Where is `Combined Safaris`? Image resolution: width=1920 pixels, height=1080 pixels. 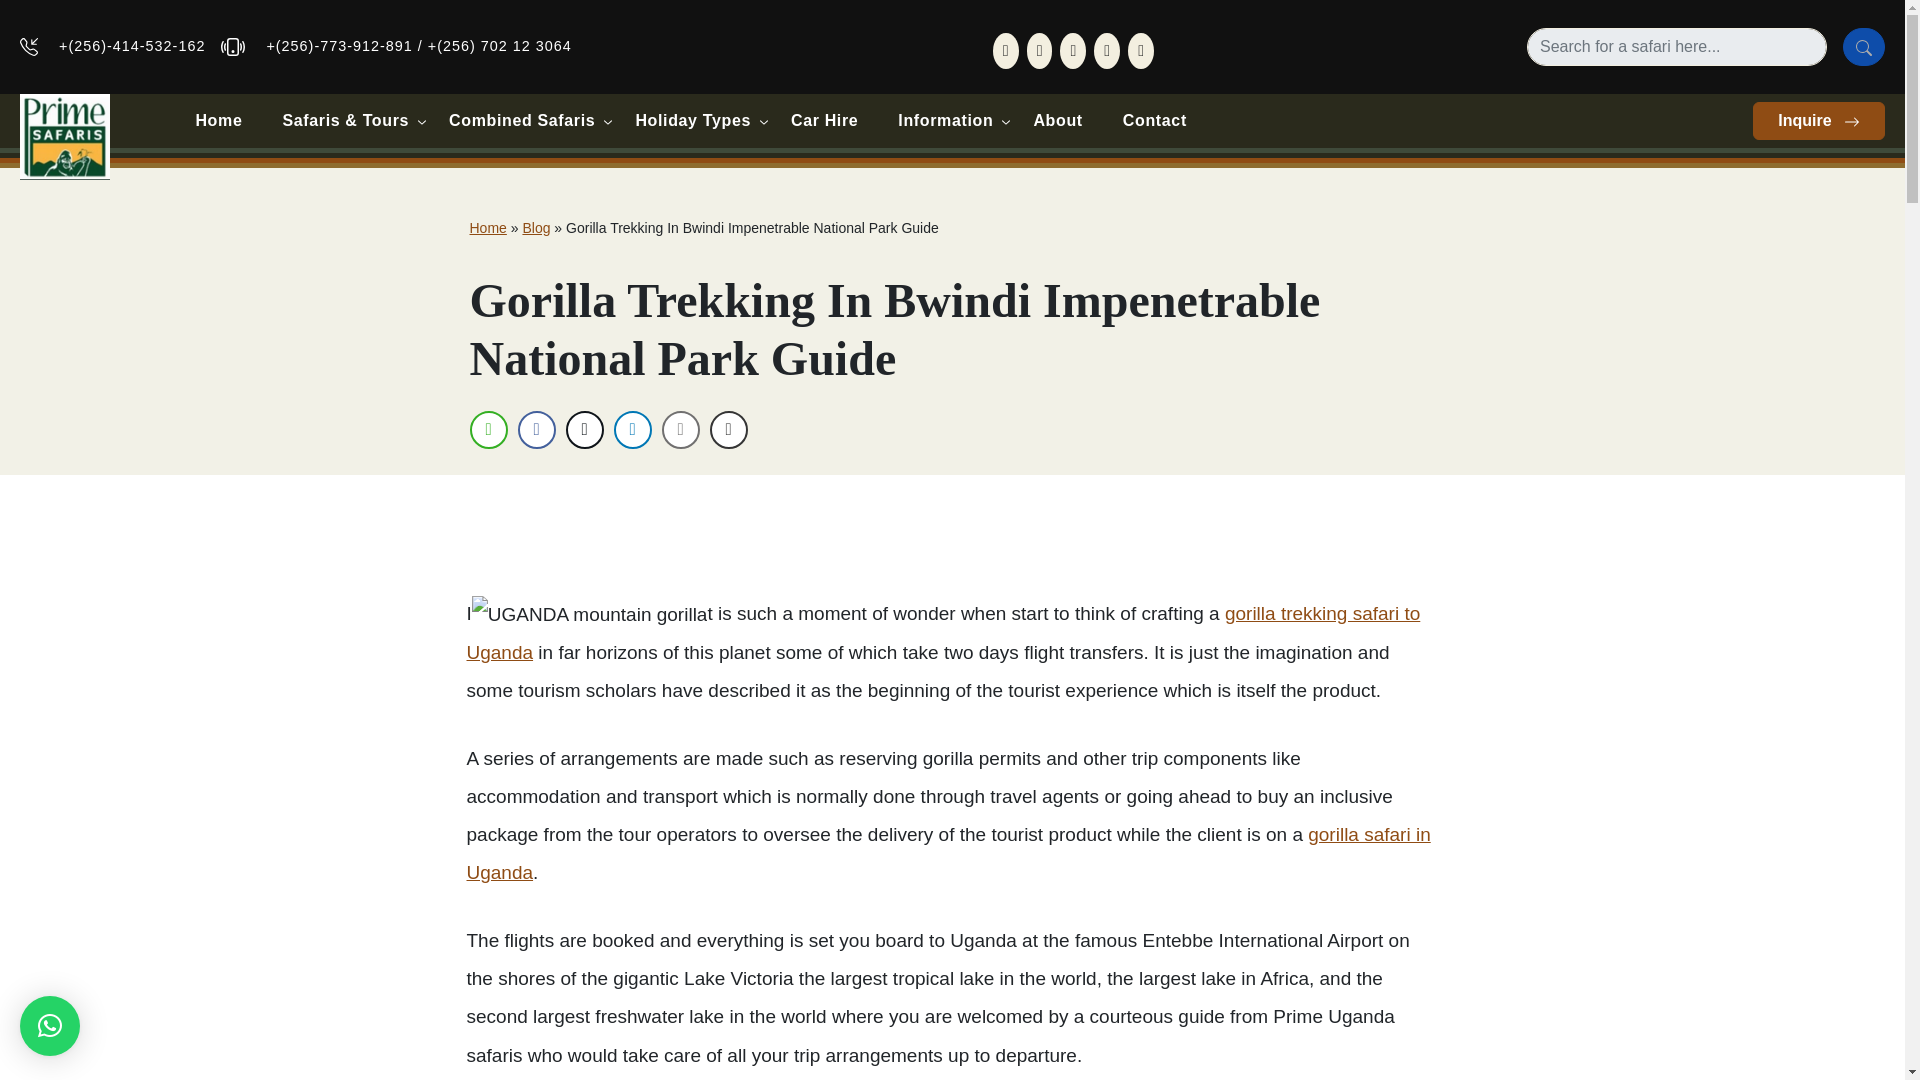 Combined Safaris is located at coordinates (521, 120).